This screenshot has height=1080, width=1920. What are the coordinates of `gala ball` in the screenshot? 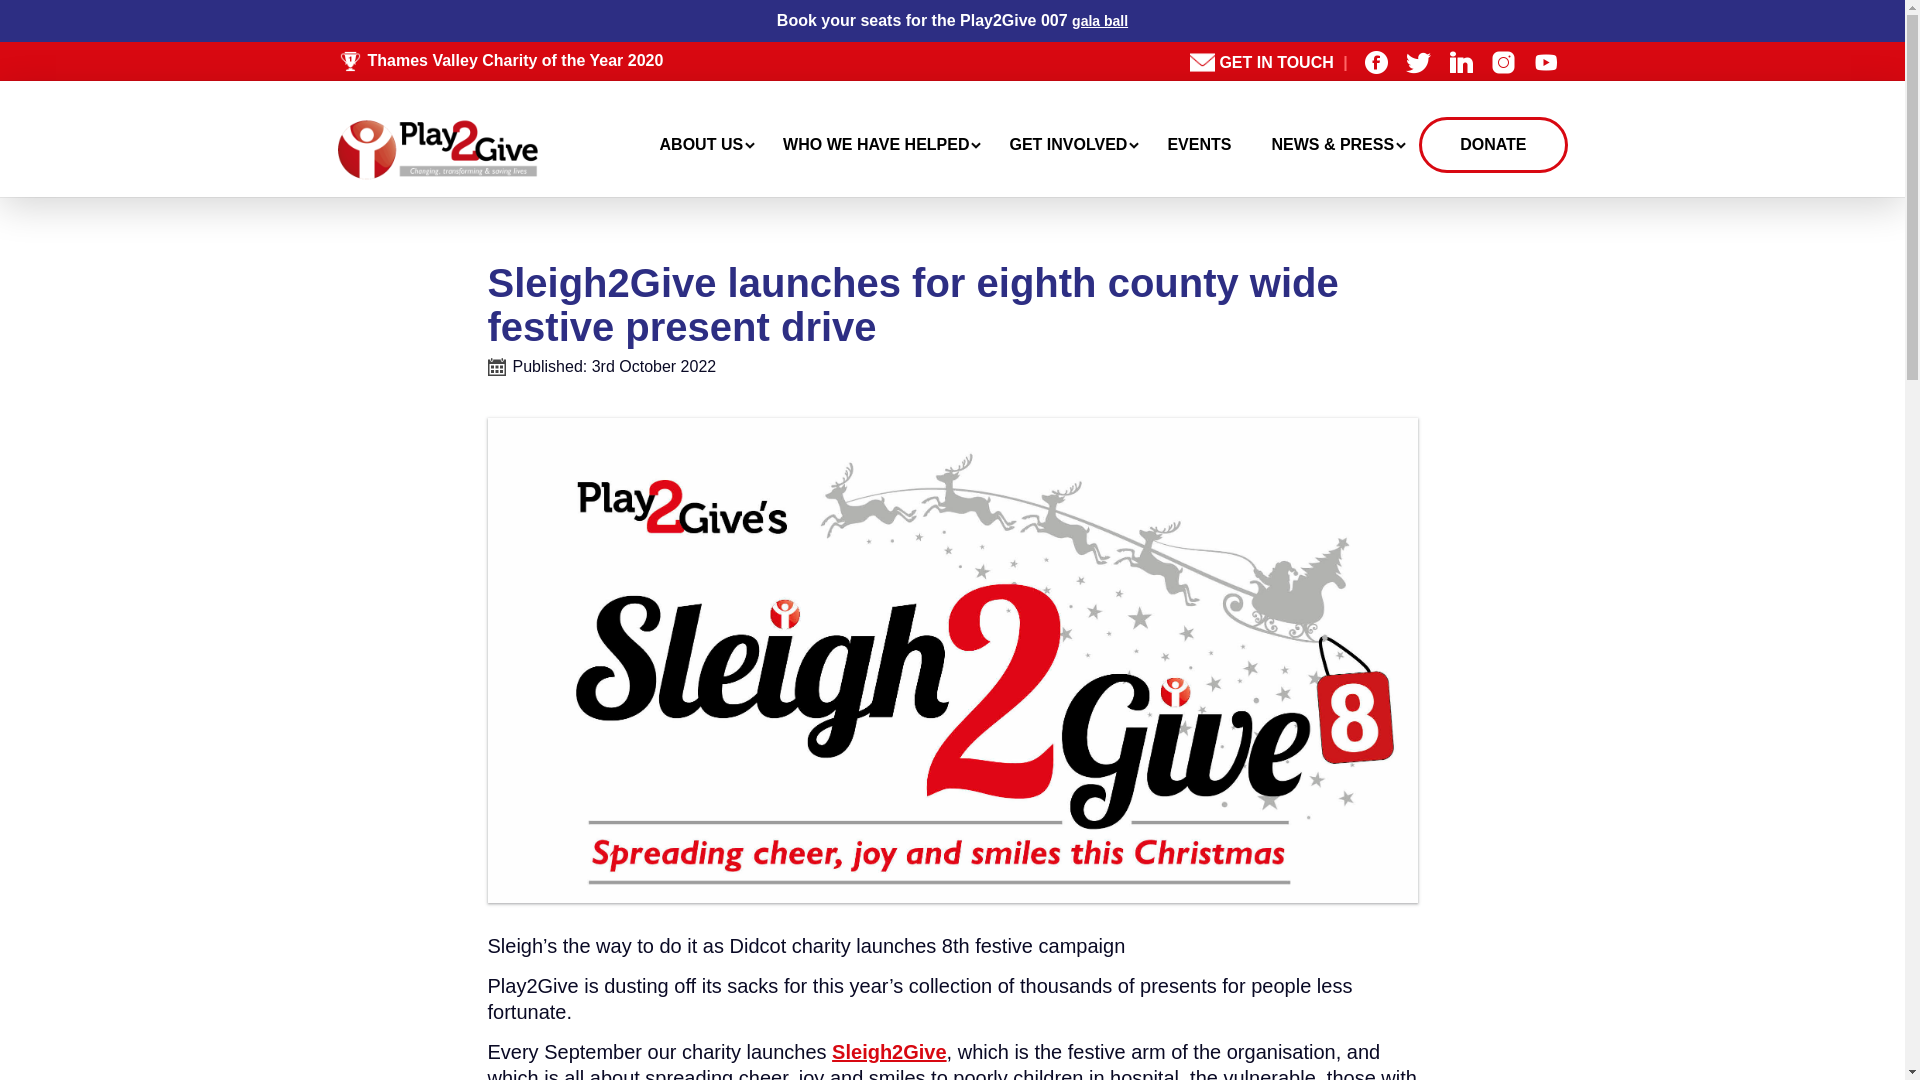 It's located at (1100, 20).